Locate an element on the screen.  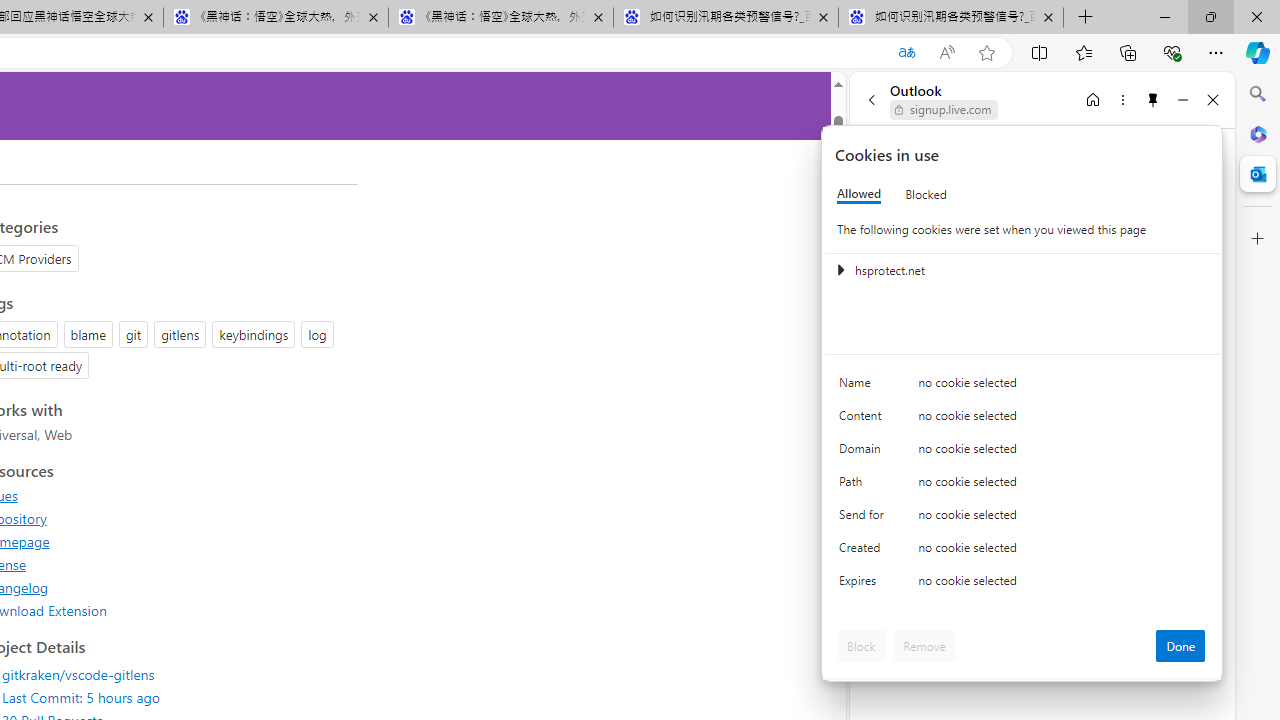
Done is located at coordinates (1180, 646).